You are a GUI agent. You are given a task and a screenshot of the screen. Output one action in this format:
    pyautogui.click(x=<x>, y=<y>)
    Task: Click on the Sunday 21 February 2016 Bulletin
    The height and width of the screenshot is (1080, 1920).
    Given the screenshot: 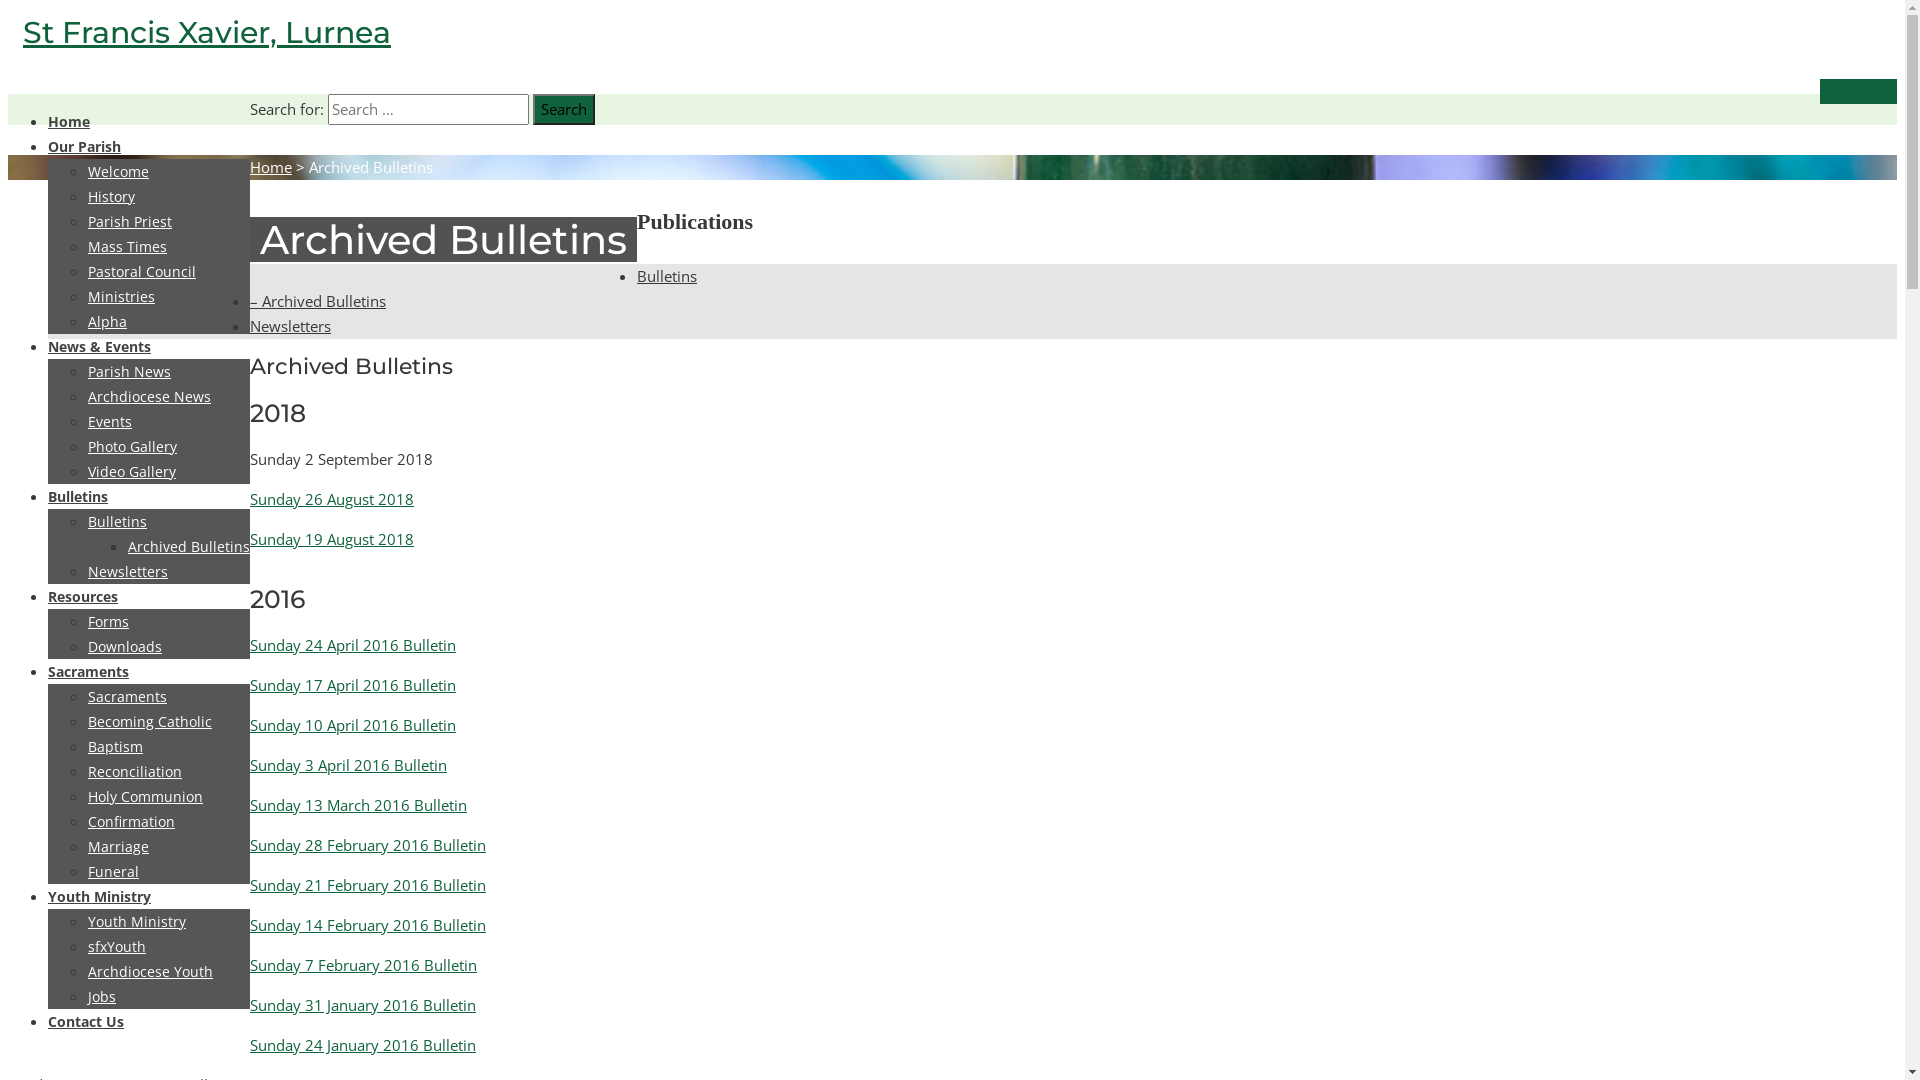 What is the action you would take?
    pyautogui.click(x=368, y=885)
    